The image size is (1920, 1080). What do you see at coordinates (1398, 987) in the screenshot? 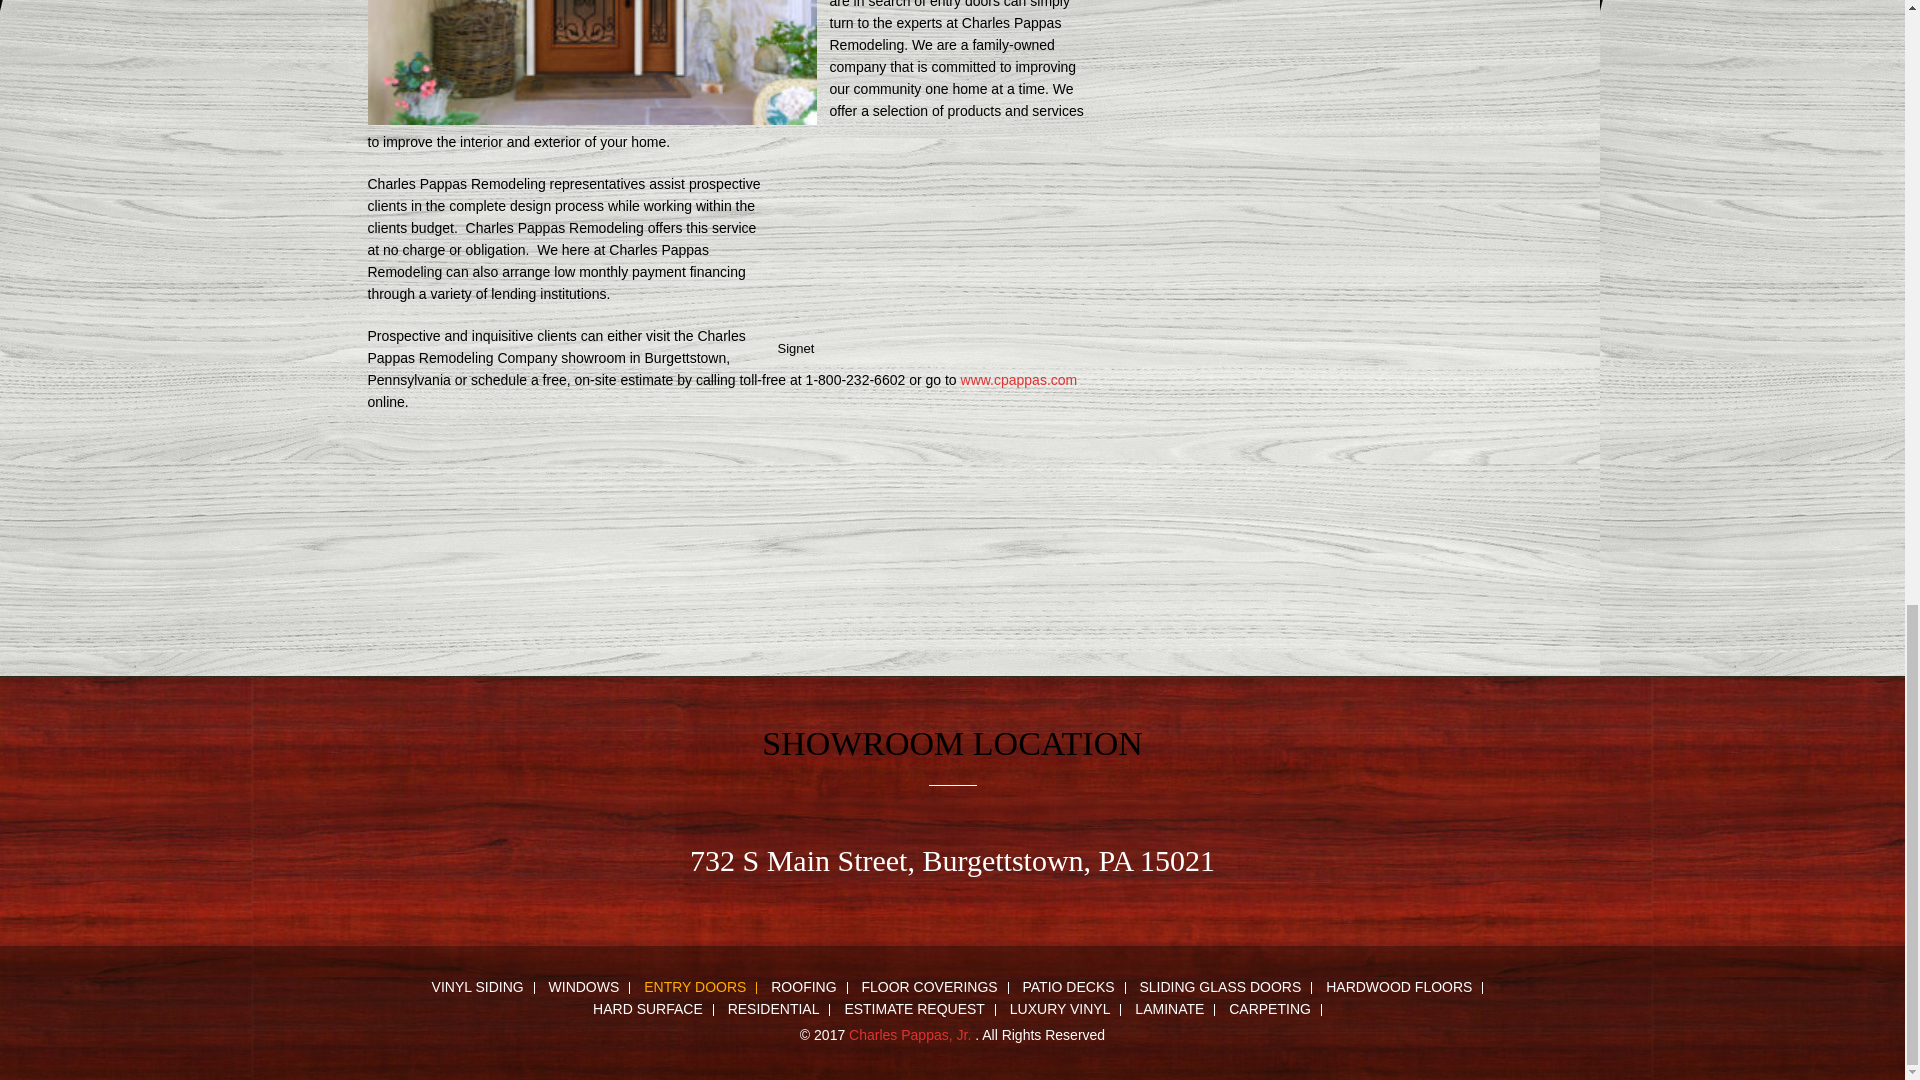
I see `HARDWOOD FLOORS` at bounding box center [1398, 987].